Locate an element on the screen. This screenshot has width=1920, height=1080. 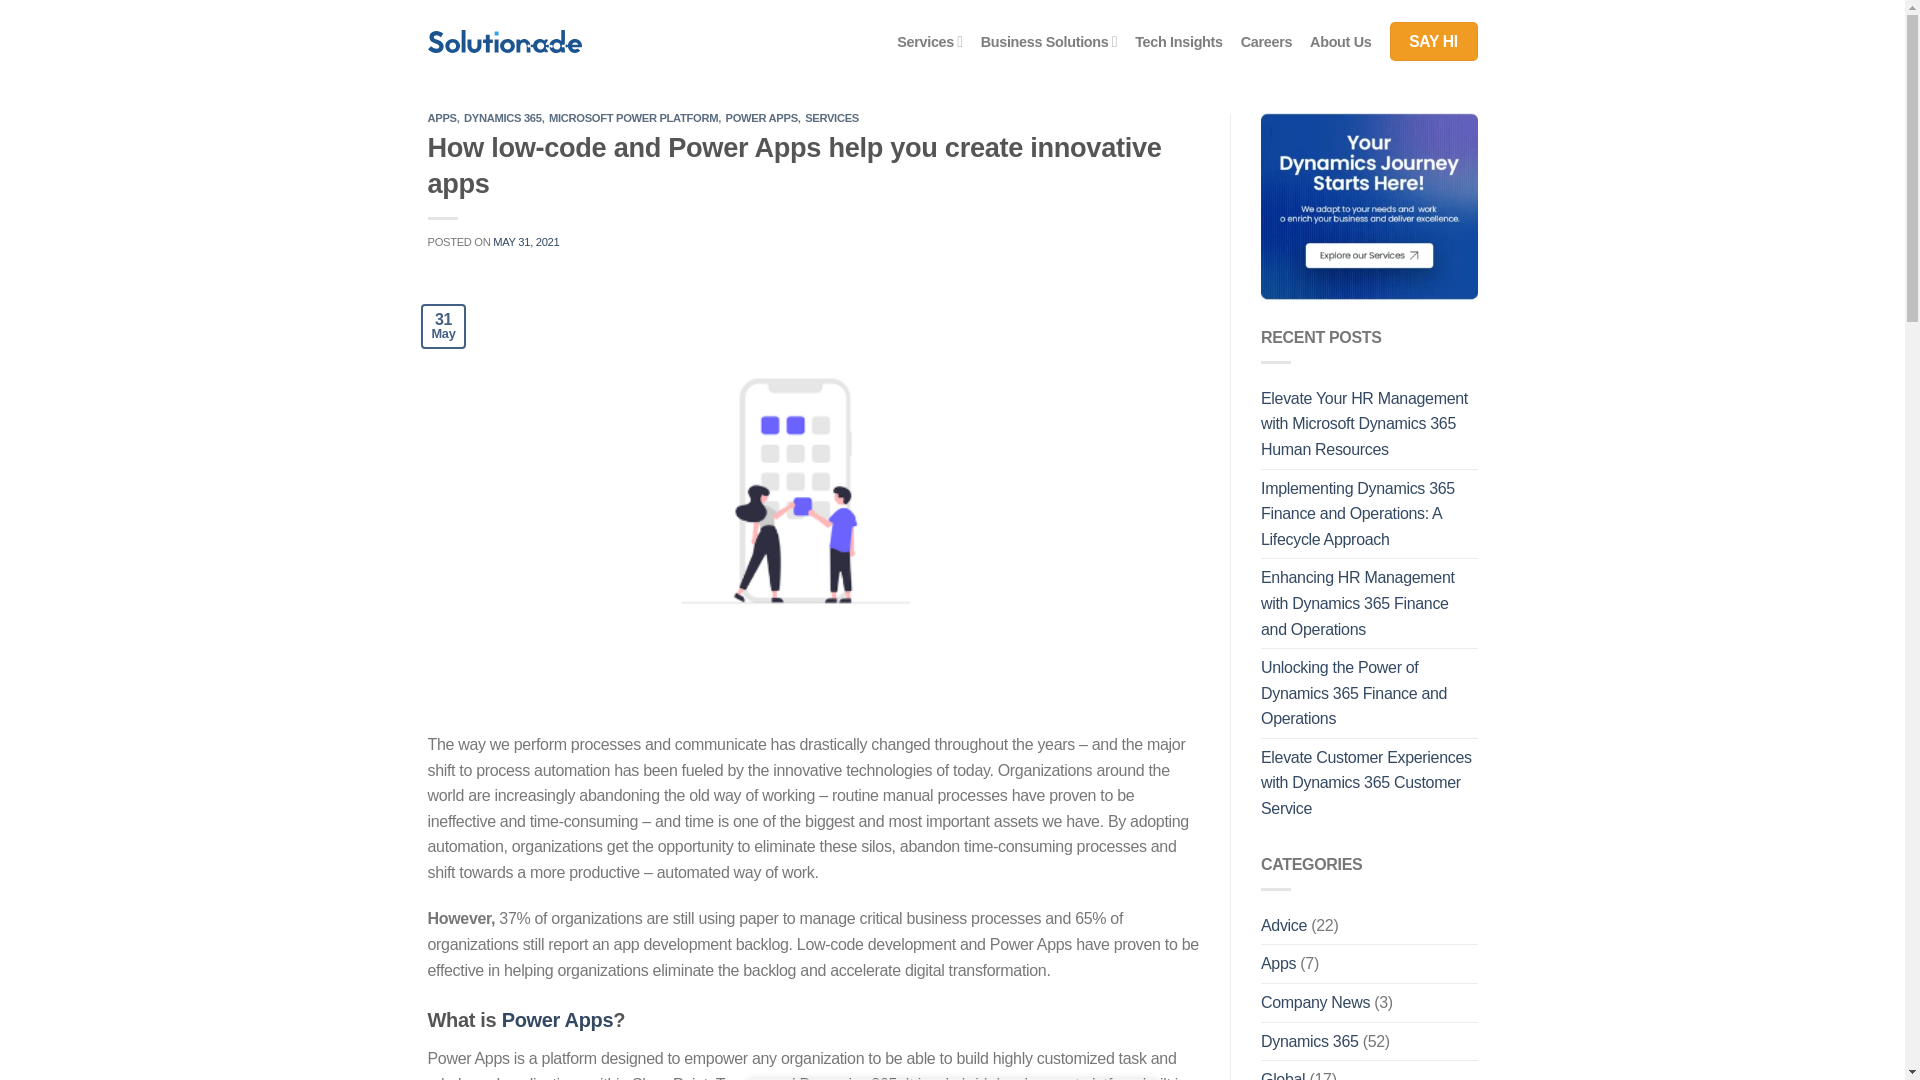
SERVICES is located at coordinates (831, 118).